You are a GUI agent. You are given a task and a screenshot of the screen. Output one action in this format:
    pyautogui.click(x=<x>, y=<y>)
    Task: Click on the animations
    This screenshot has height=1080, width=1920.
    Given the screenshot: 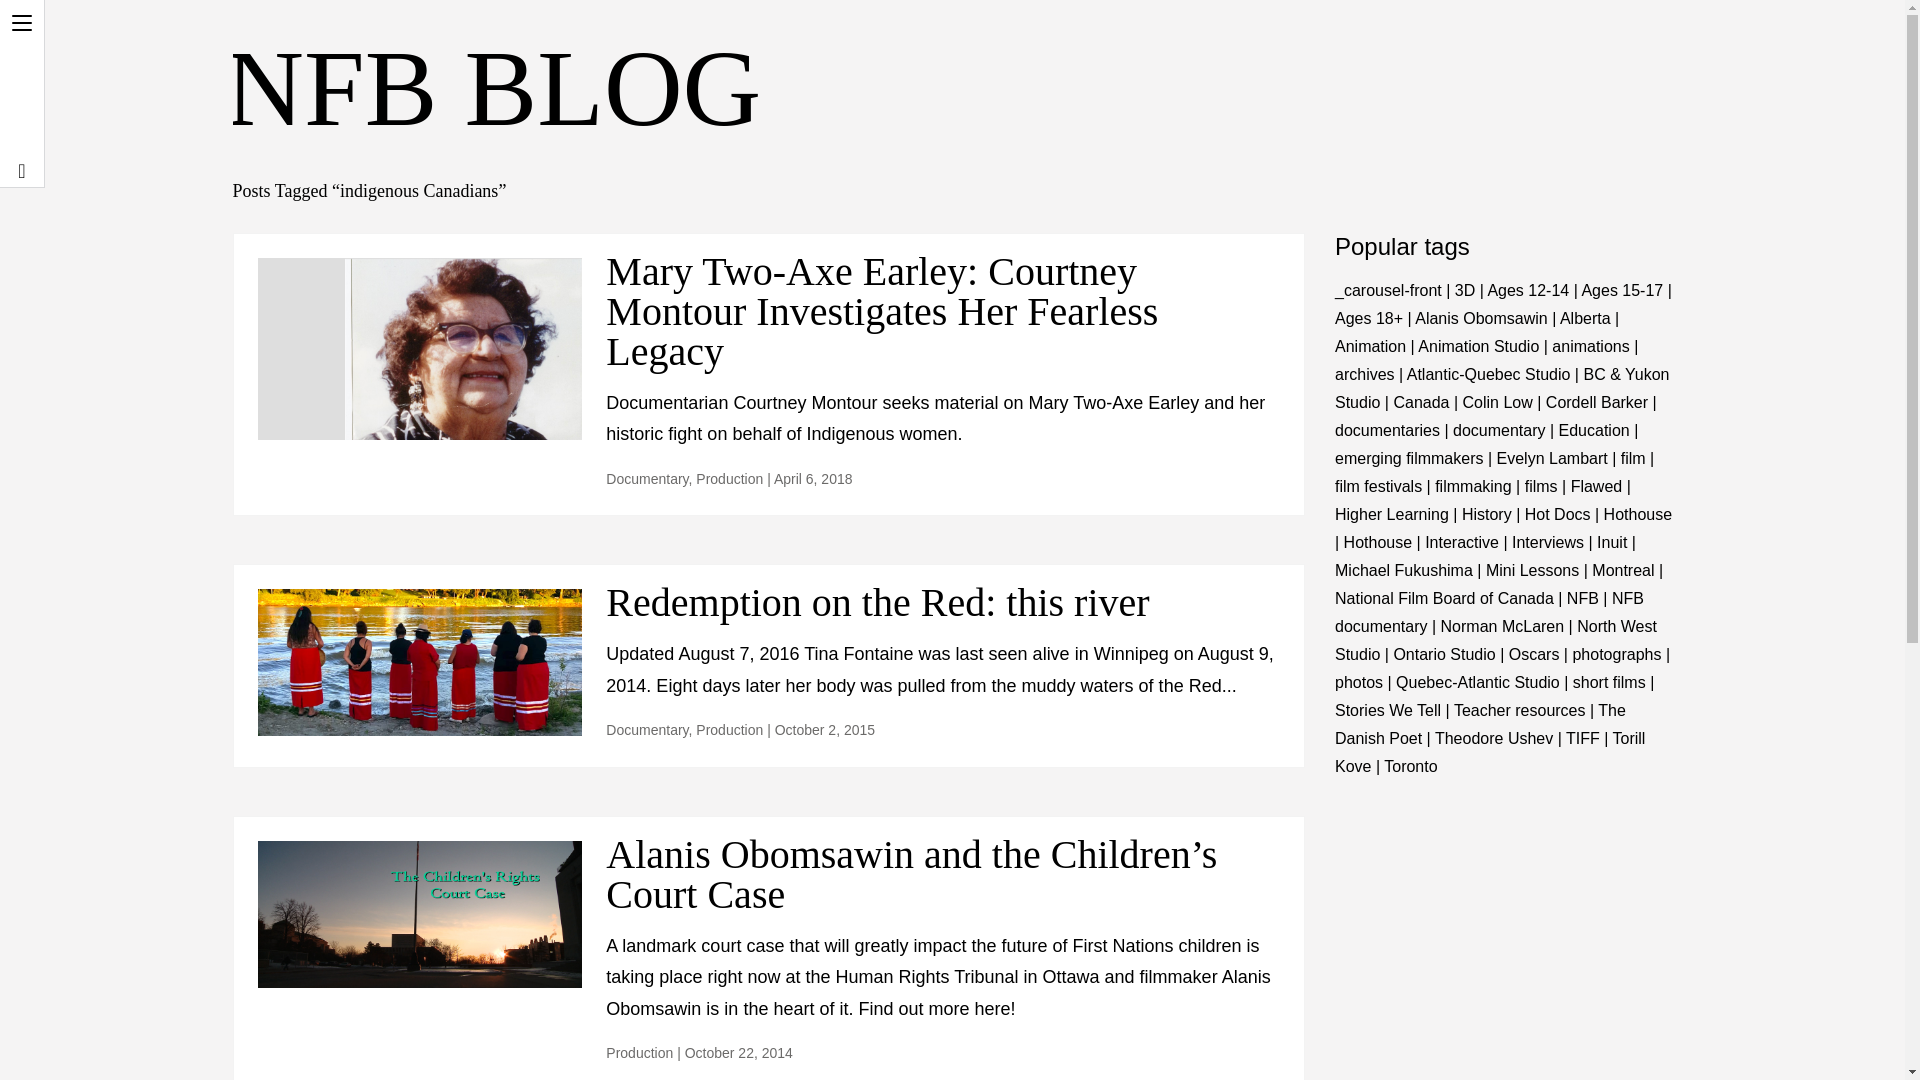 What is the action you would take?
    pyautogui.click(x=1590, y=346)
    